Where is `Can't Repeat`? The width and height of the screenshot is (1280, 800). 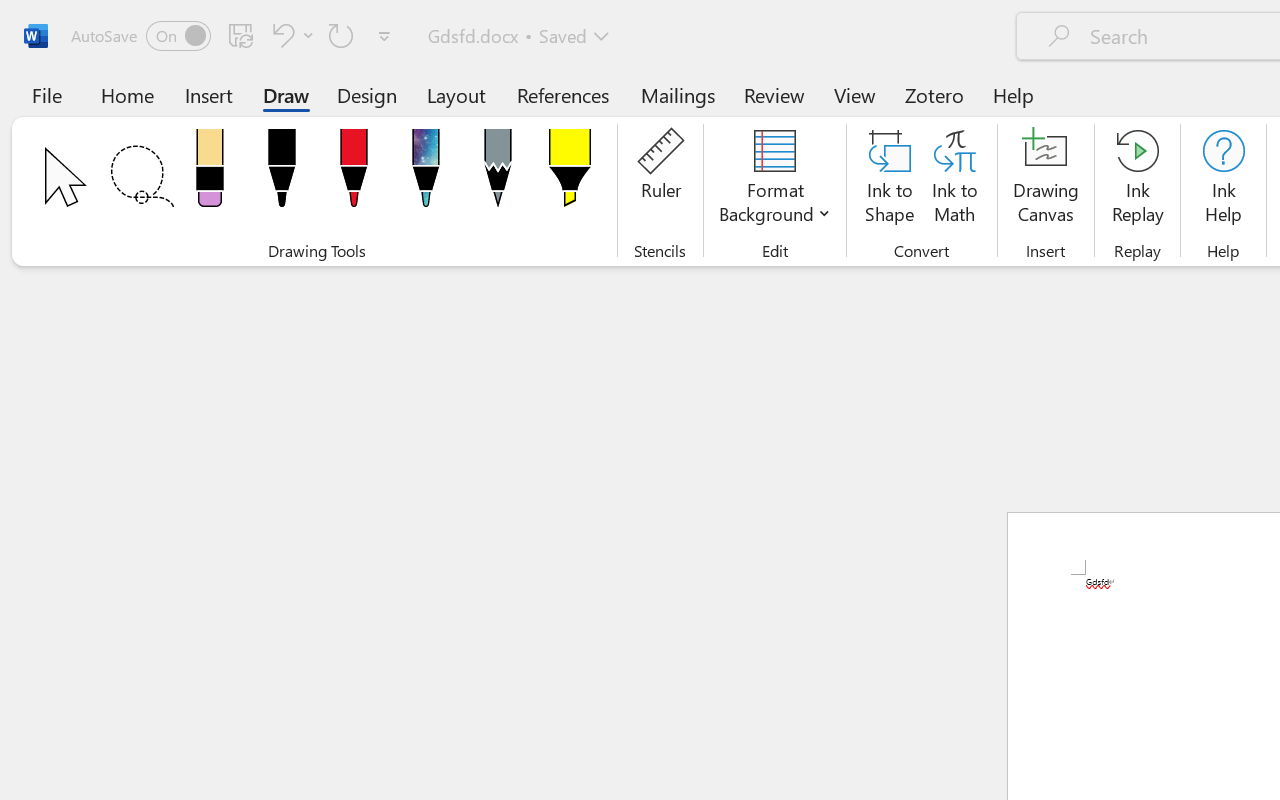
Can't Repeat is located at coordinates (341, 35).